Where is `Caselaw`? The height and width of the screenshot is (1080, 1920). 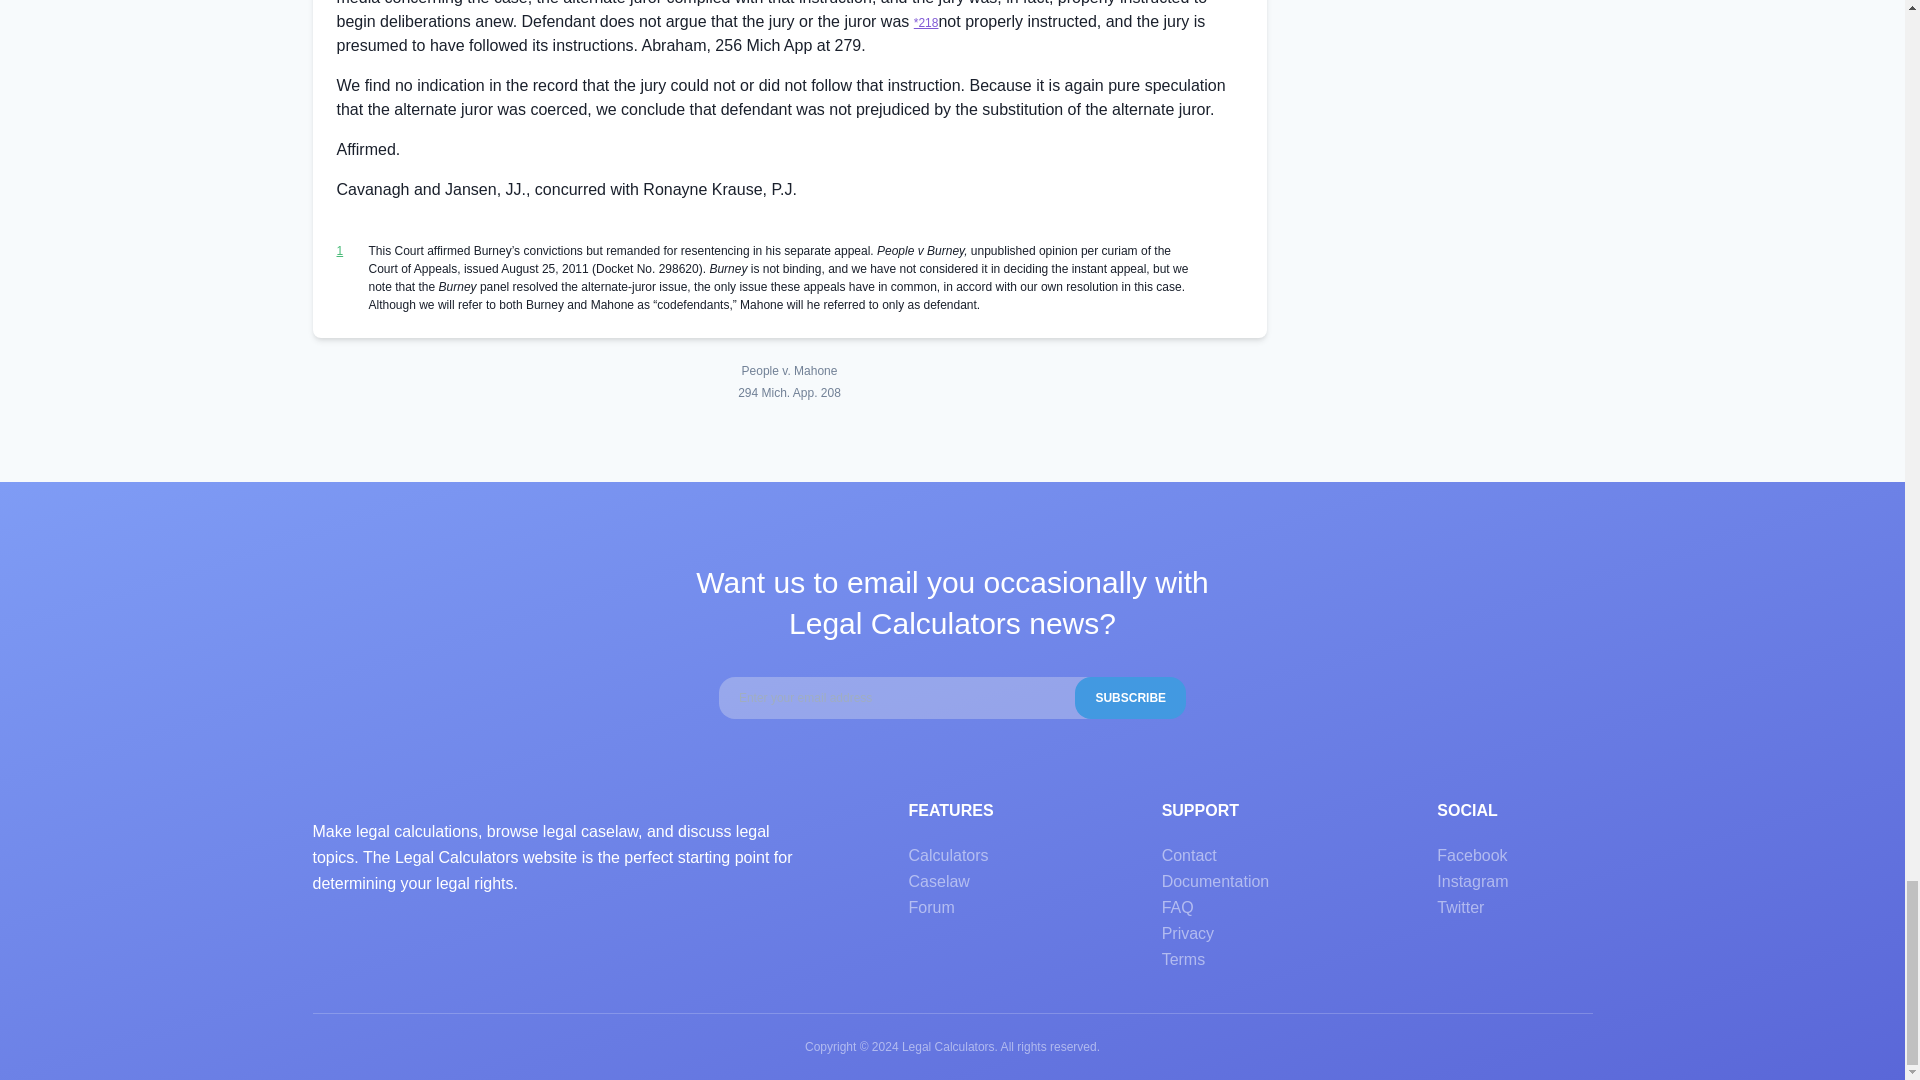 Caselaw is located at coordinates (938, 880).